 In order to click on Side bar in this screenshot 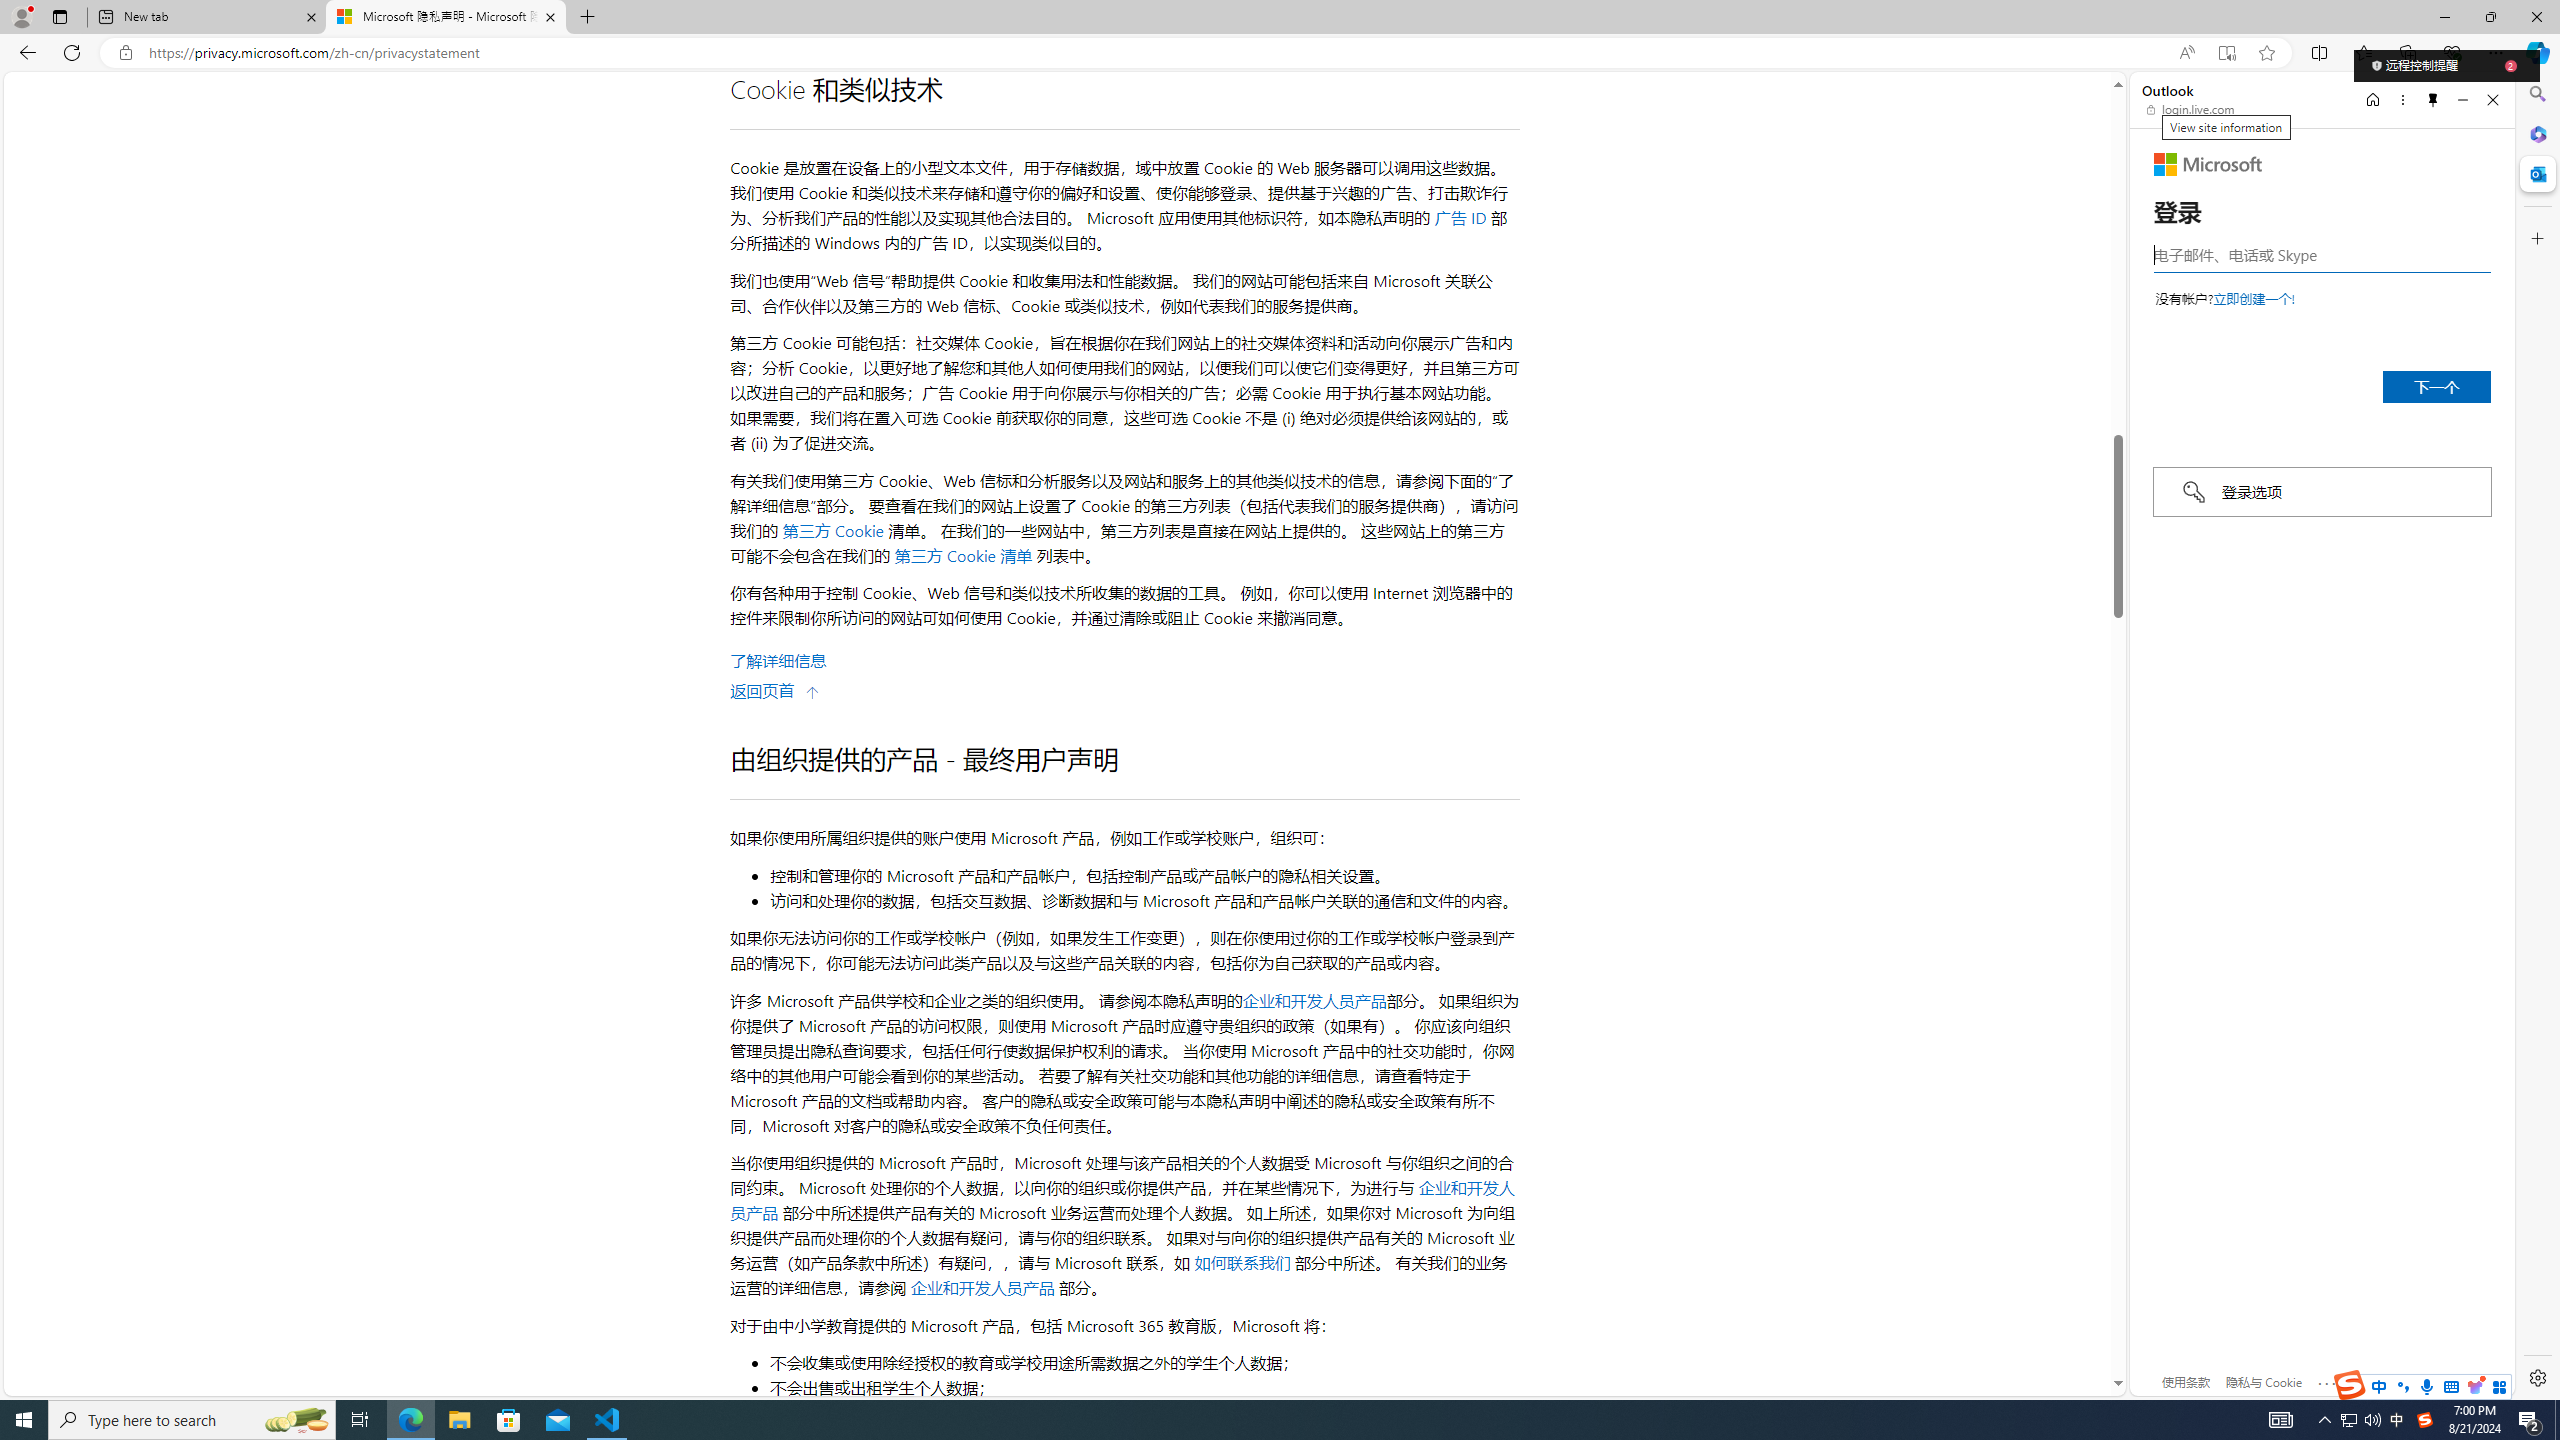, I will do `click(2538, 736)`.